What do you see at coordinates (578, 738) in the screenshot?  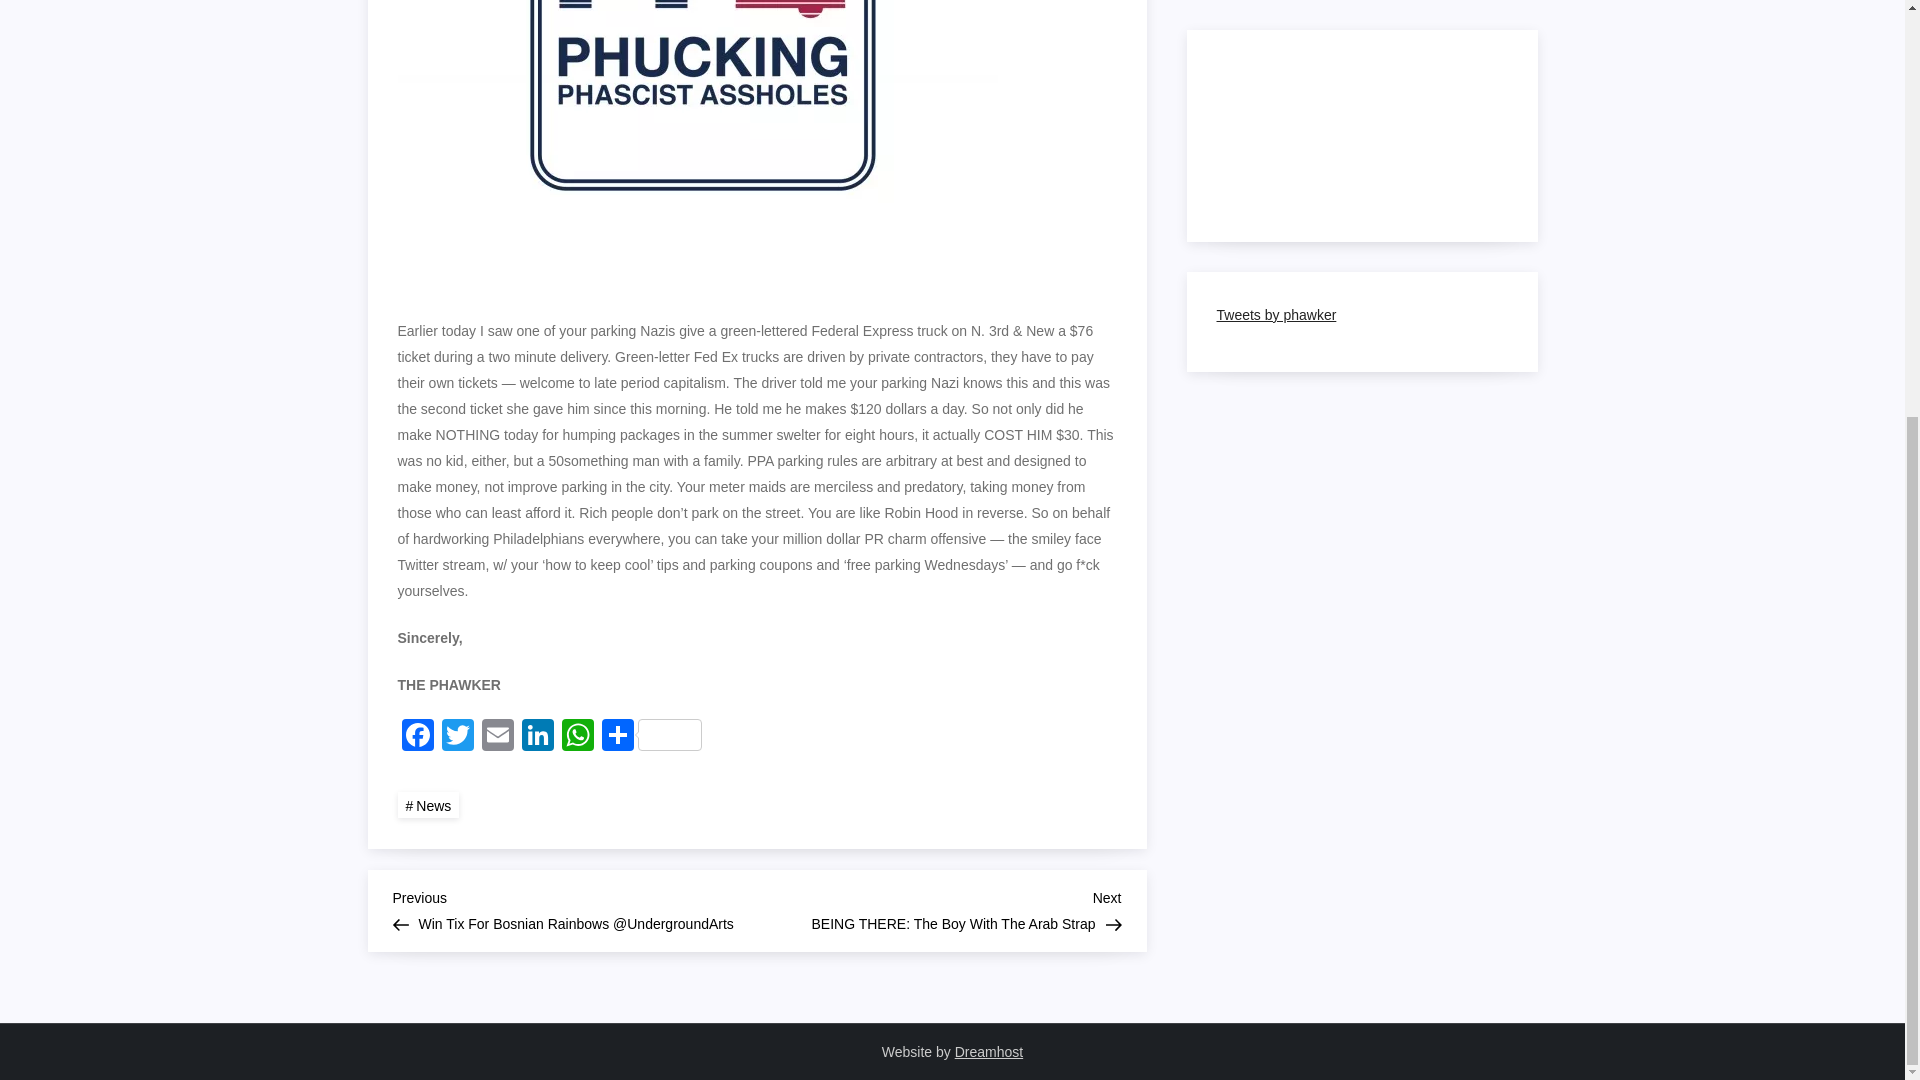 I see `WhatsApp` at bounding box center [578, 738].